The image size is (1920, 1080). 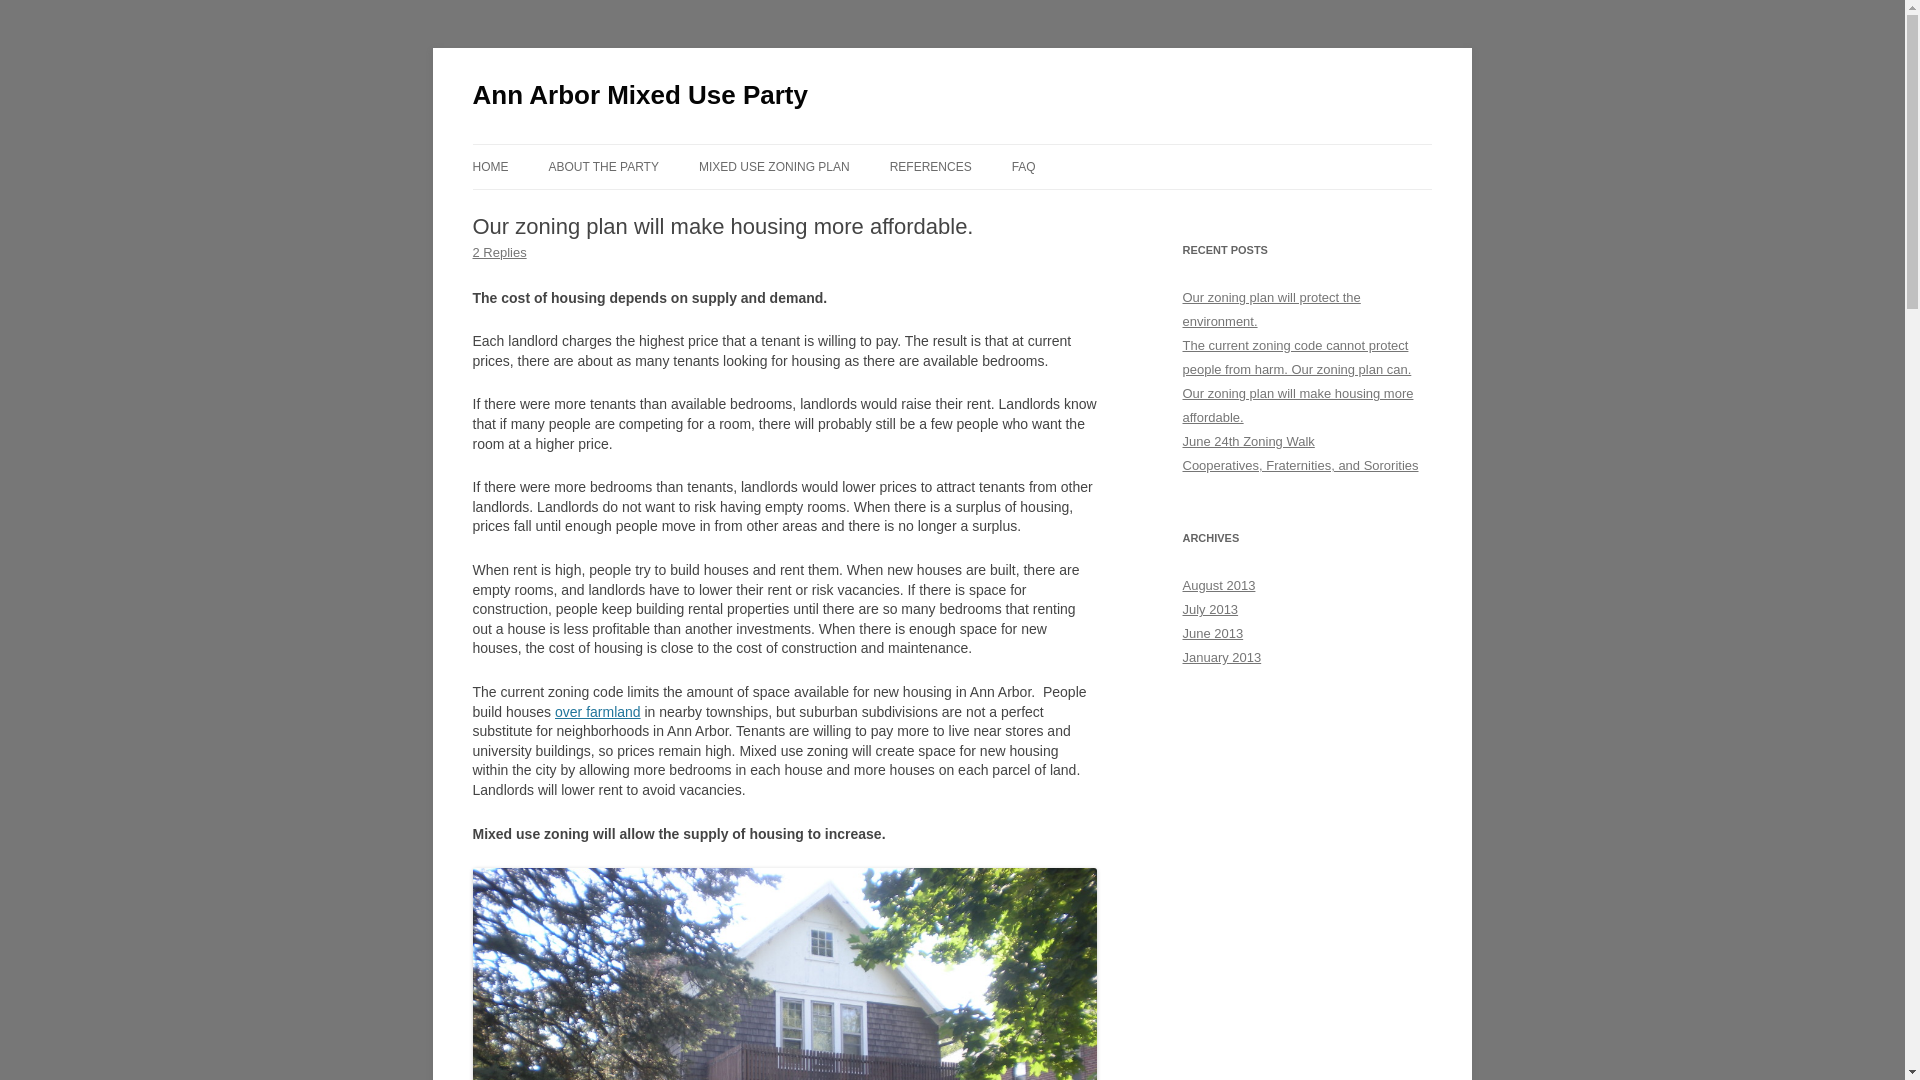 What do you see at coordinates (1210, 608) in the screenshot?
I see `July 2013` at bounding box center [1210, 608].